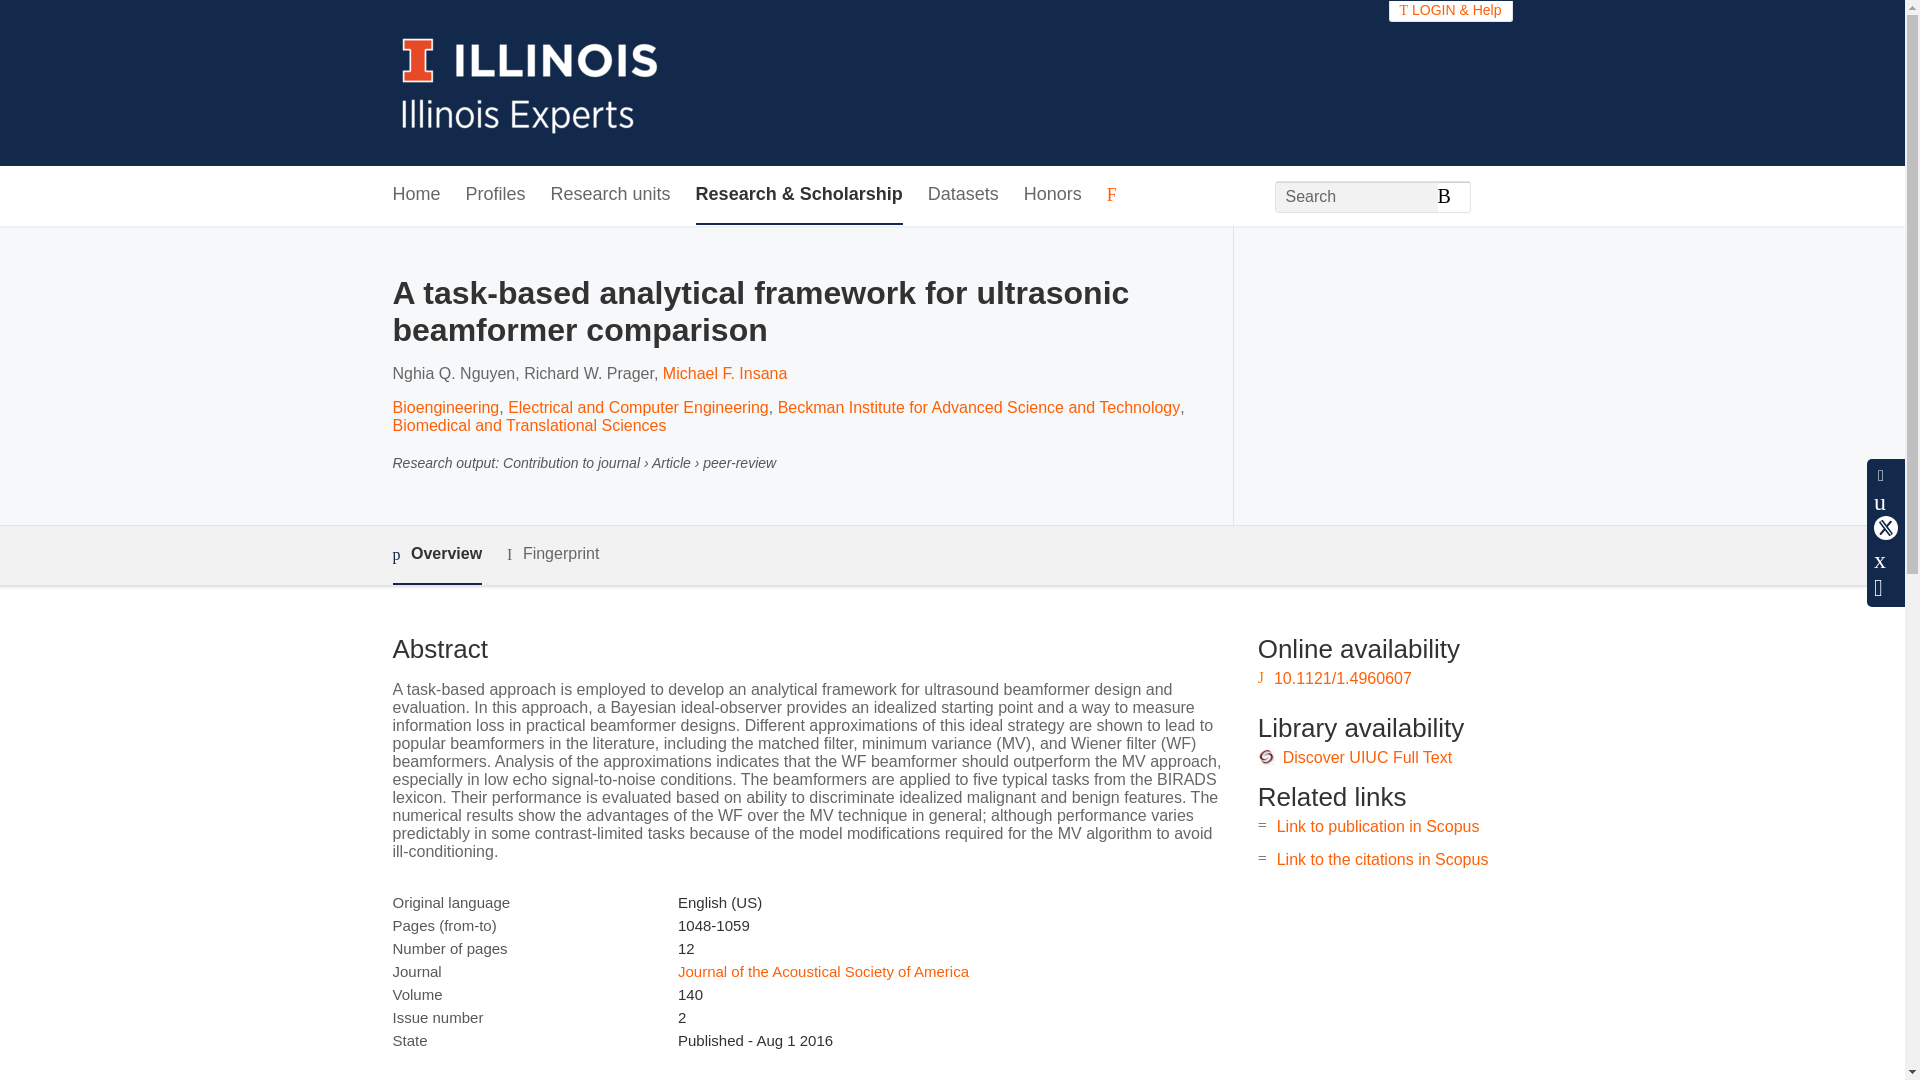  What do you see at coordinates (638, 406) in the screenshot?
I see `Electrical and Computer Engineering` at bounding box center [638, 406].